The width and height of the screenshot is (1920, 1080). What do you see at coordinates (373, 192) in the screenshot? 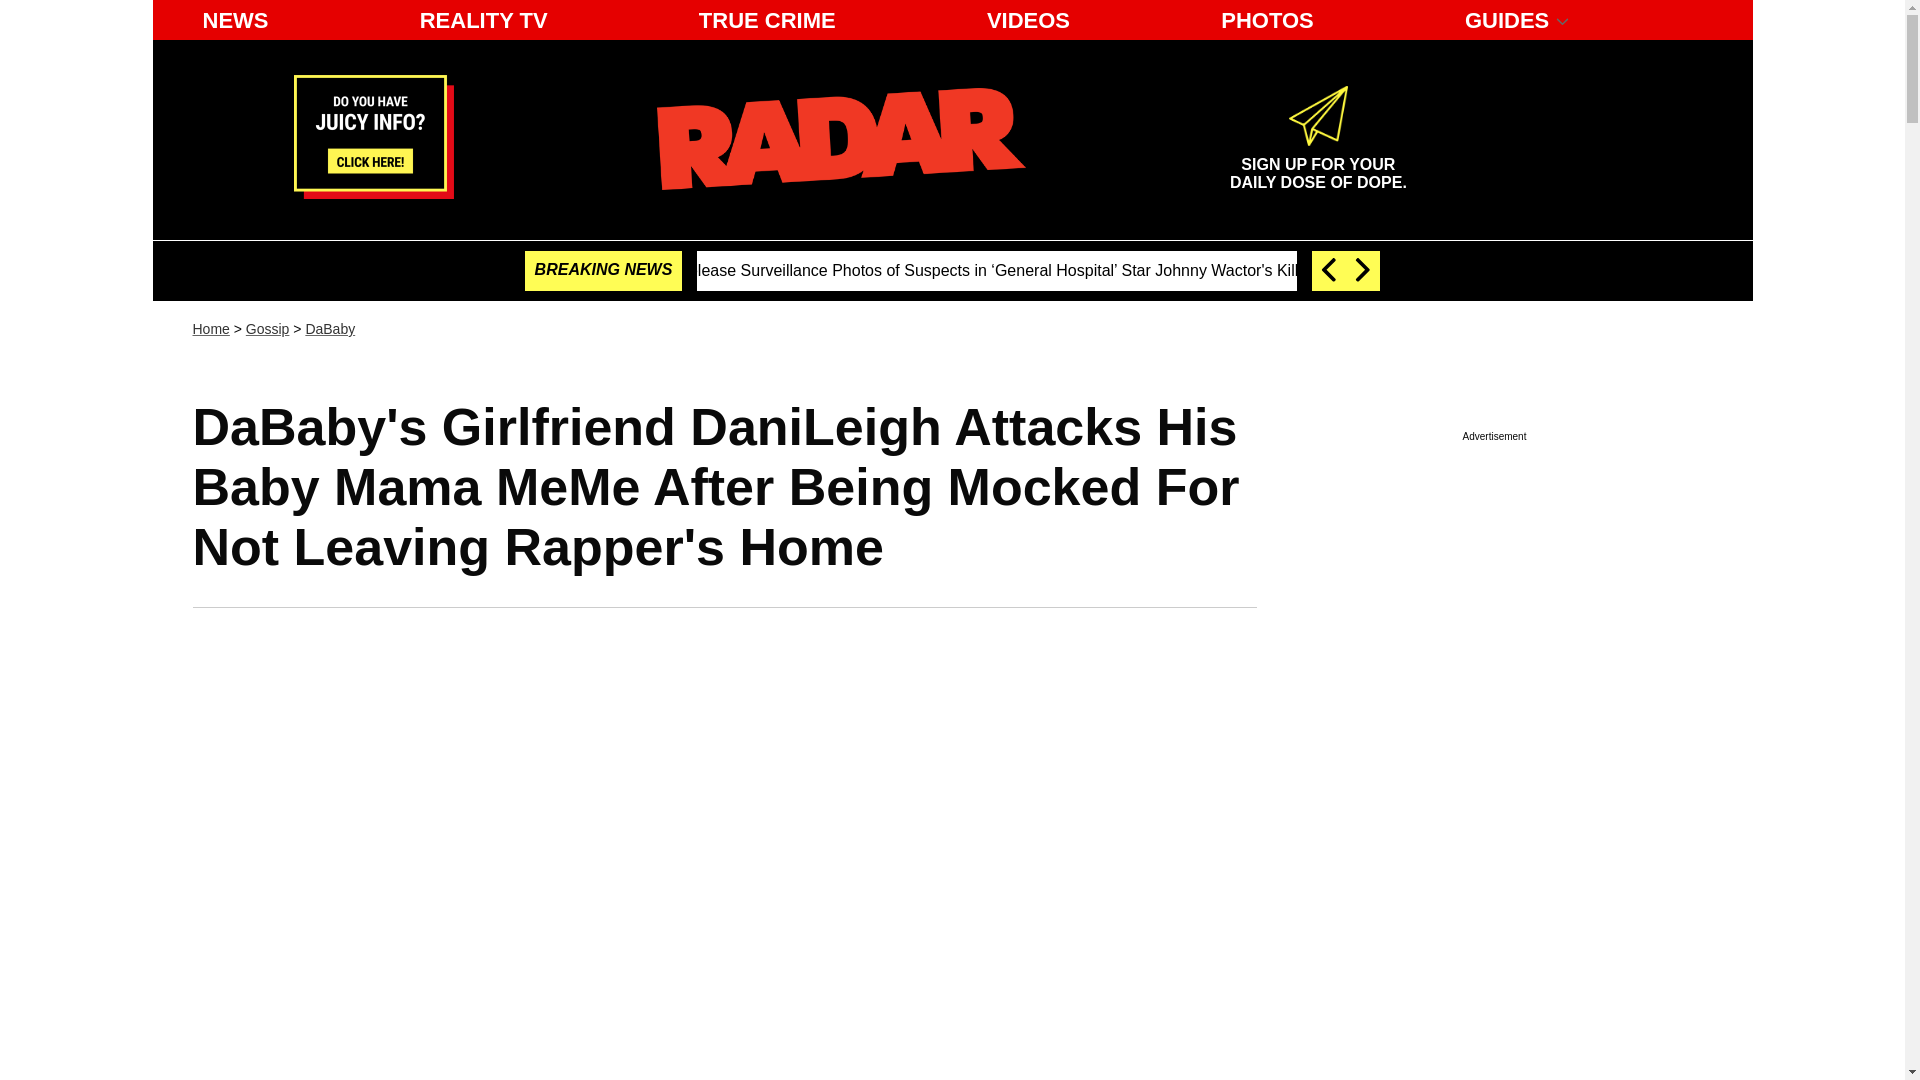
I see `Email us your tip` at bounding box center [373, 192].